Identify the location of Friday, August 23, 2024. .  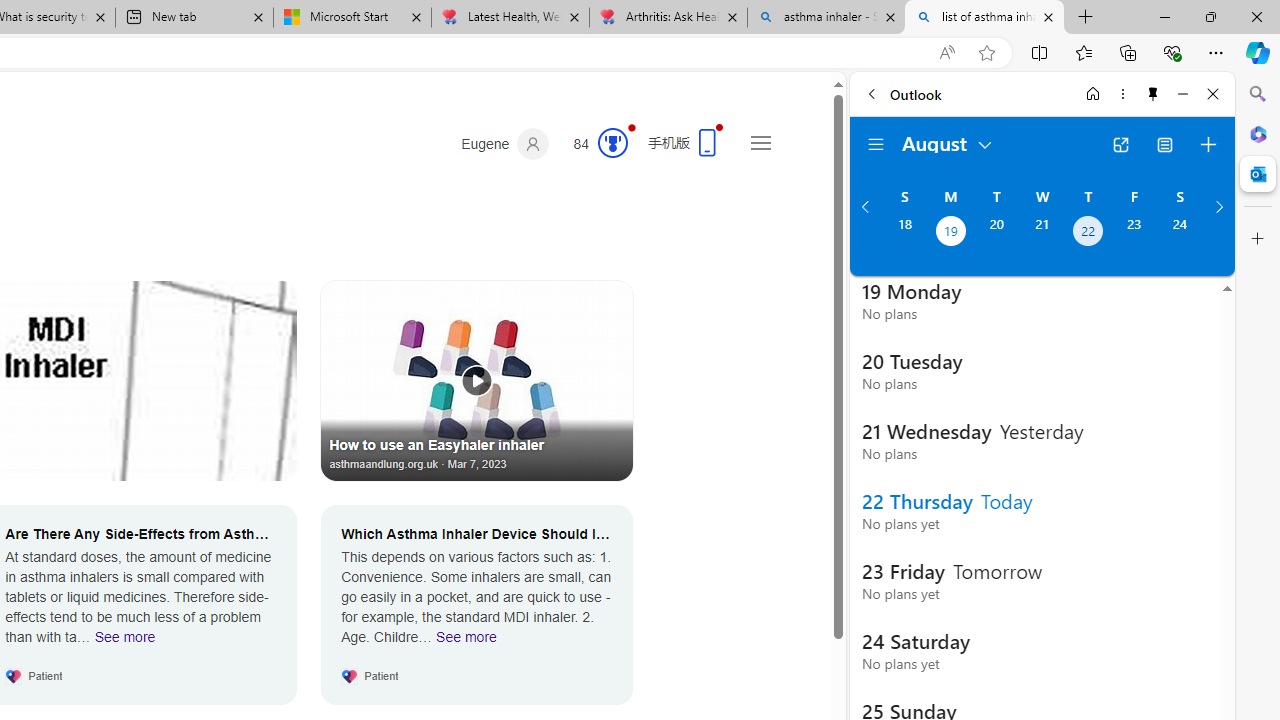
(1134, 233).